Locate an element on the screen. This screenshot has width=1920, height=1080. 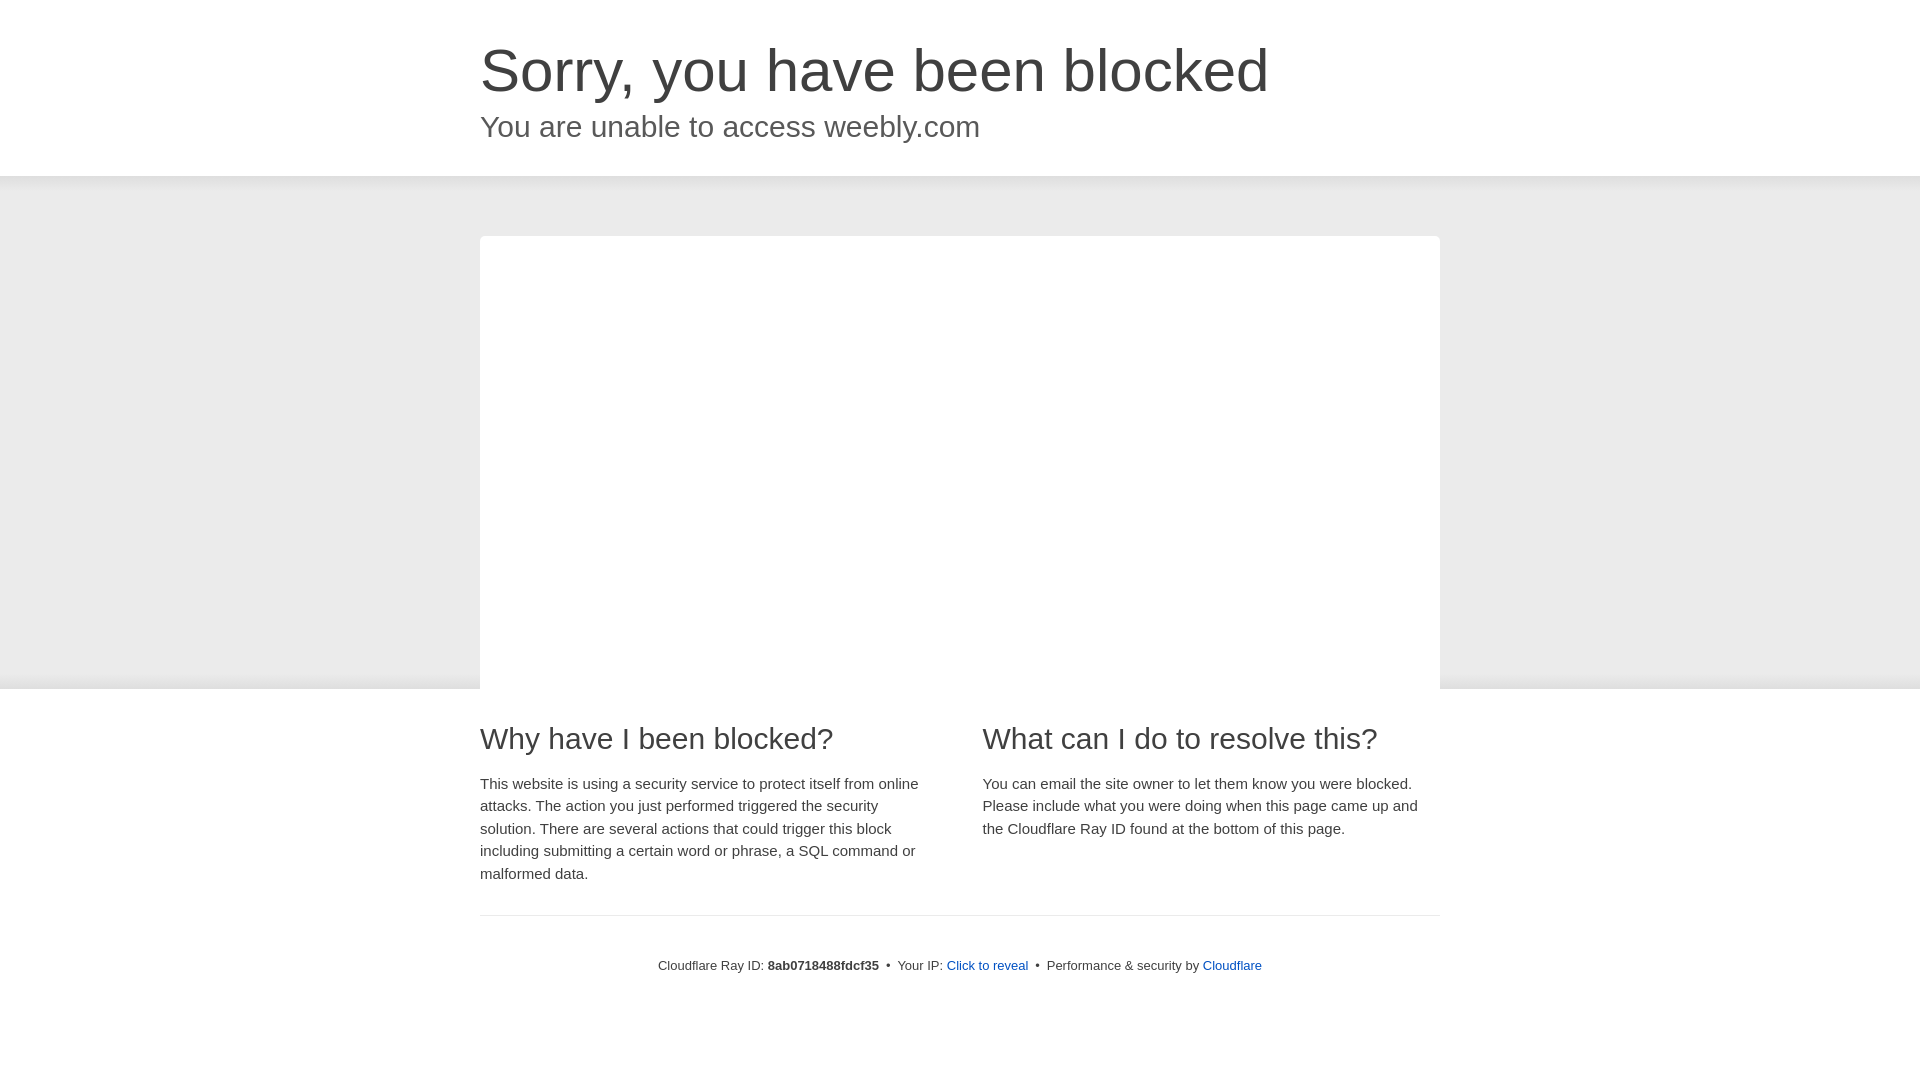
Click to reveal is located at coordinates (988, 966).